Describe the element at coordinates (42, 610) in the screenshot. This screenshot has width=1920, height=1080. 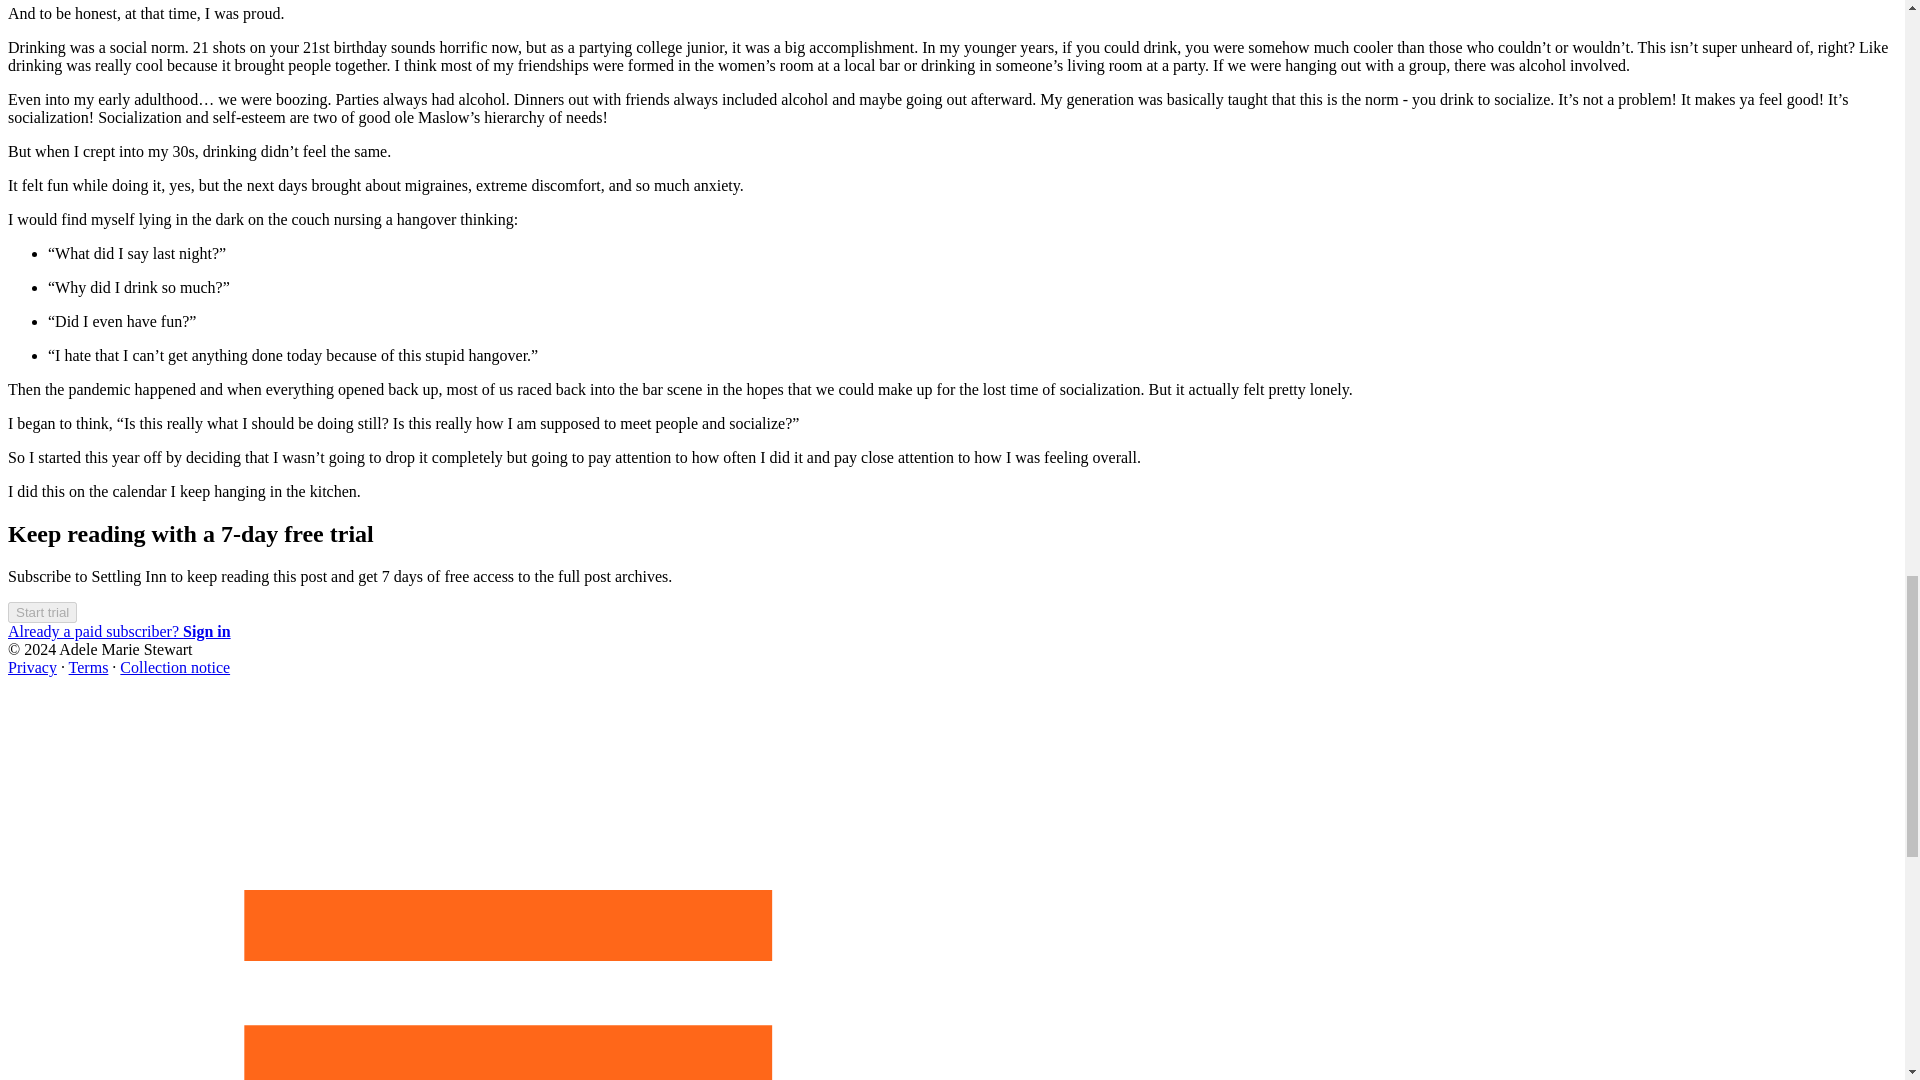
I see `Start trial` at that location.